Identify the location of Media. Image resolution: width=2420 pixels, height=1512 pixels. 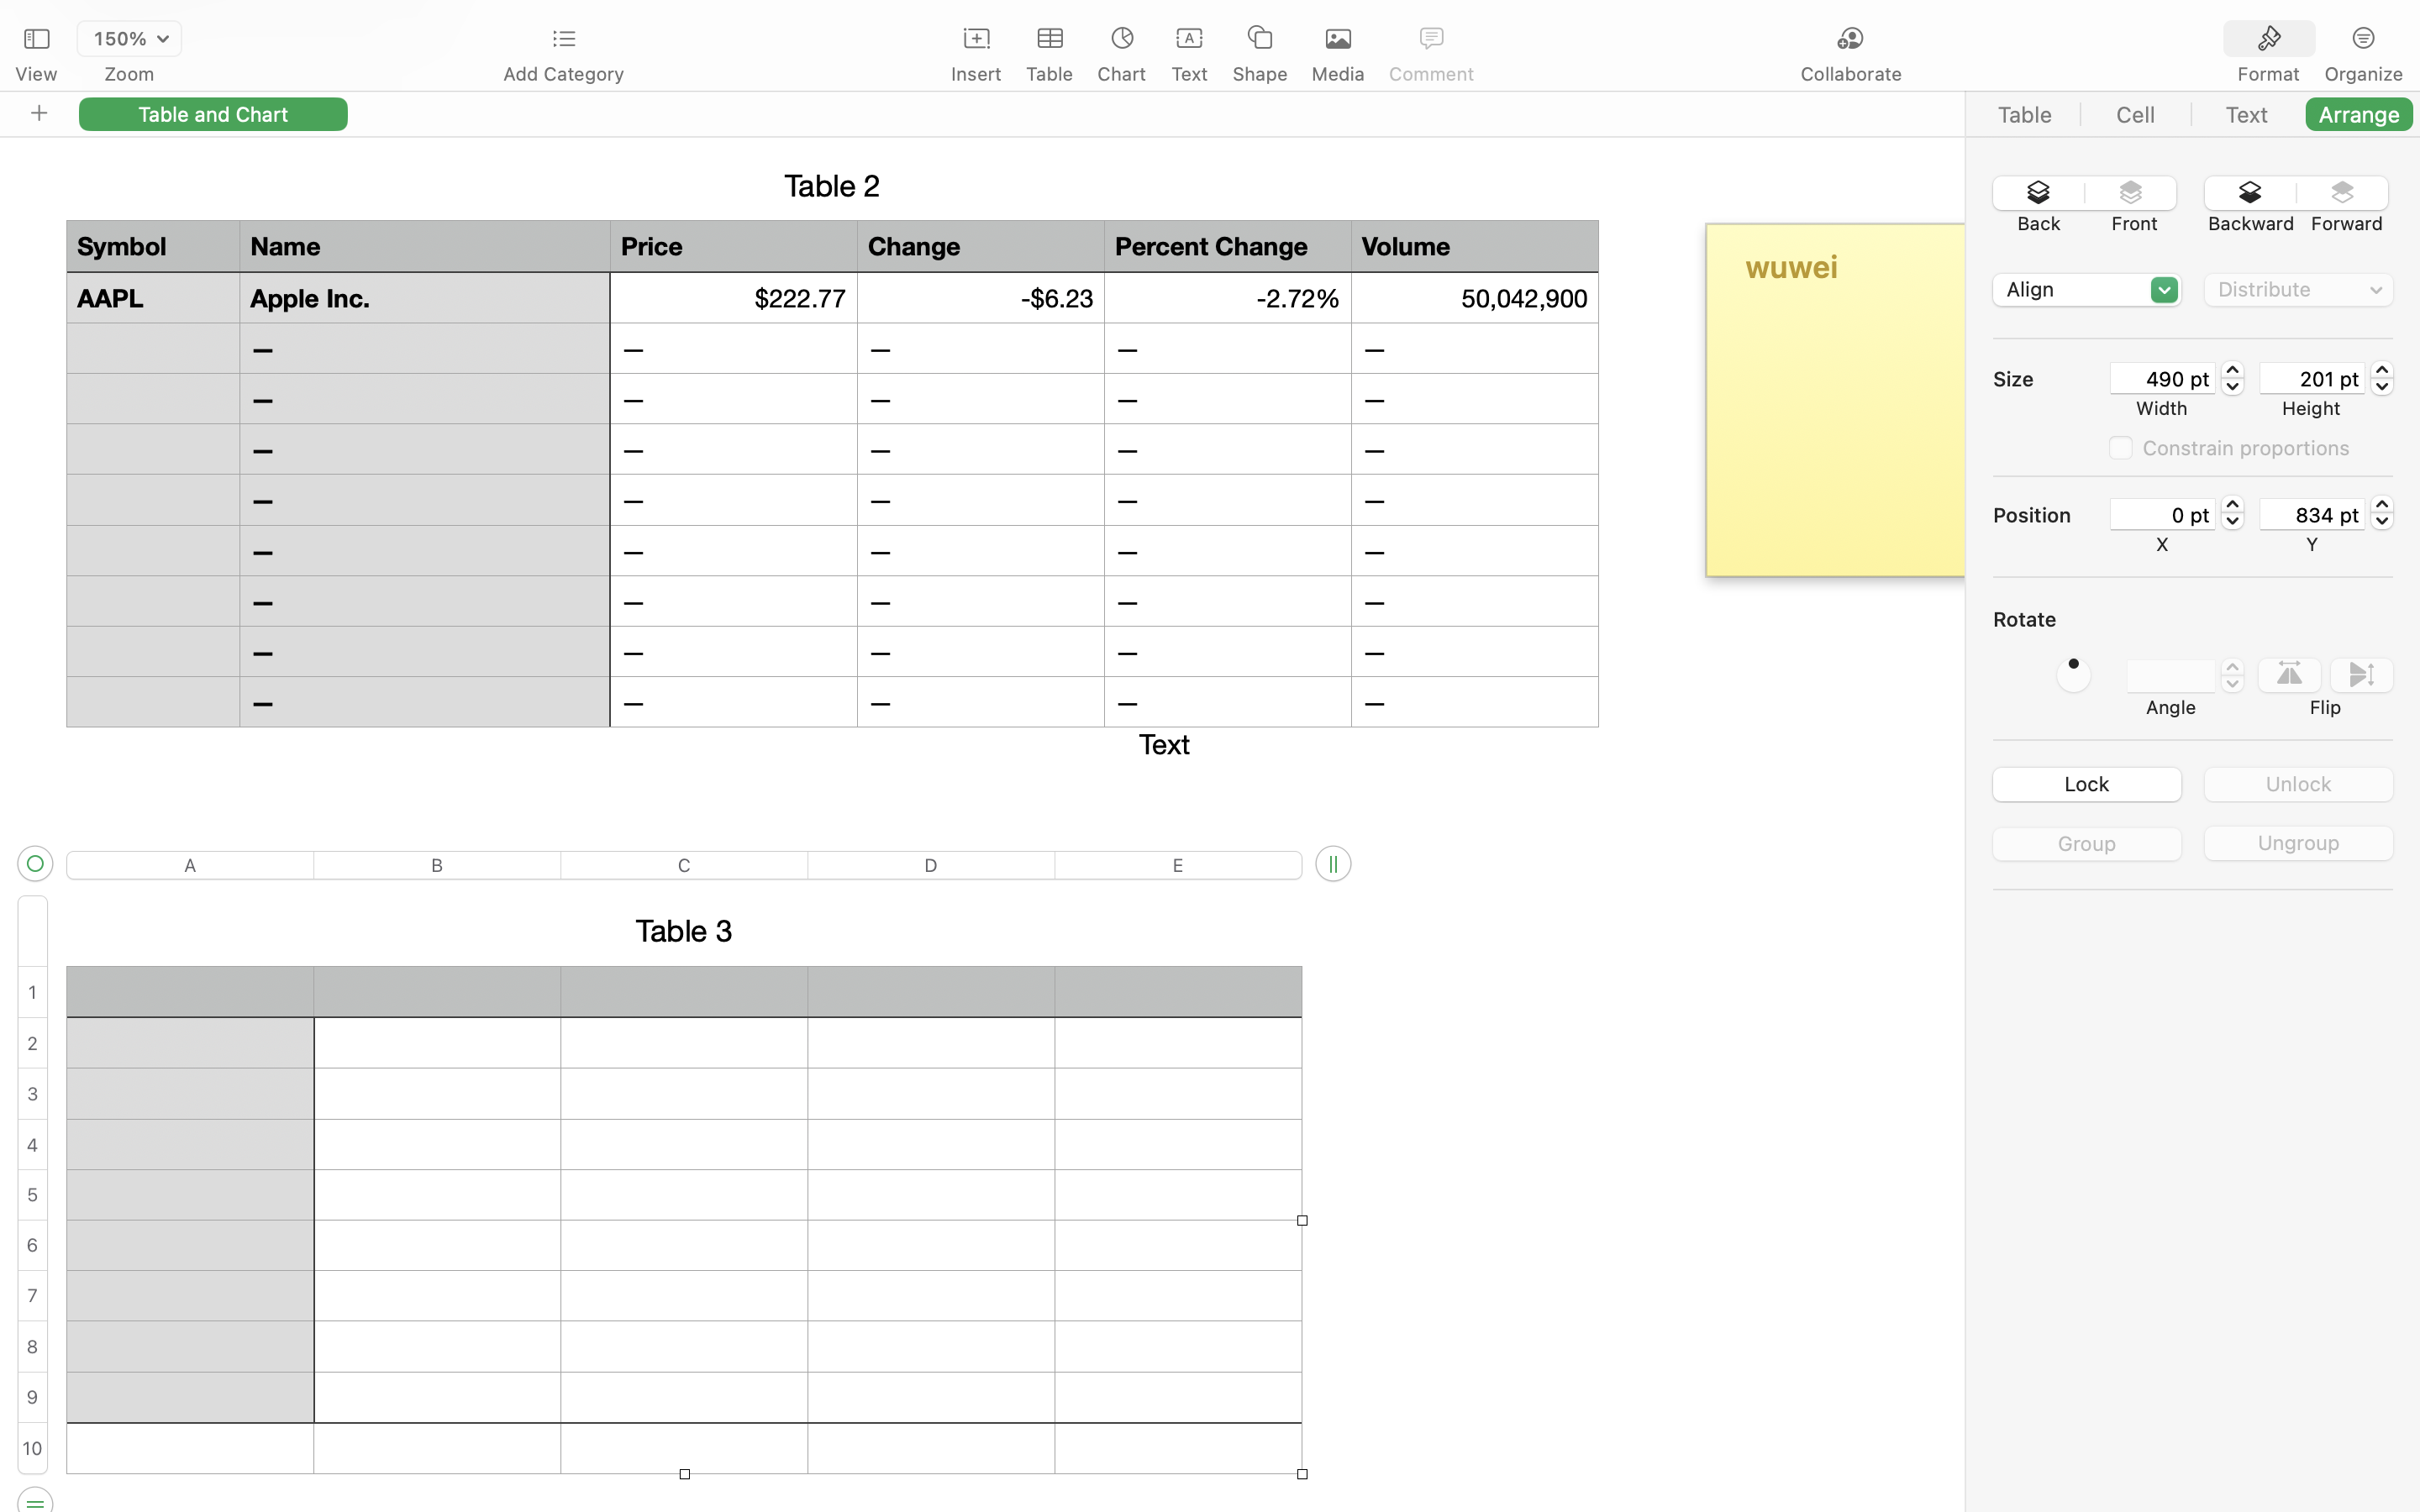
(1338, 74).